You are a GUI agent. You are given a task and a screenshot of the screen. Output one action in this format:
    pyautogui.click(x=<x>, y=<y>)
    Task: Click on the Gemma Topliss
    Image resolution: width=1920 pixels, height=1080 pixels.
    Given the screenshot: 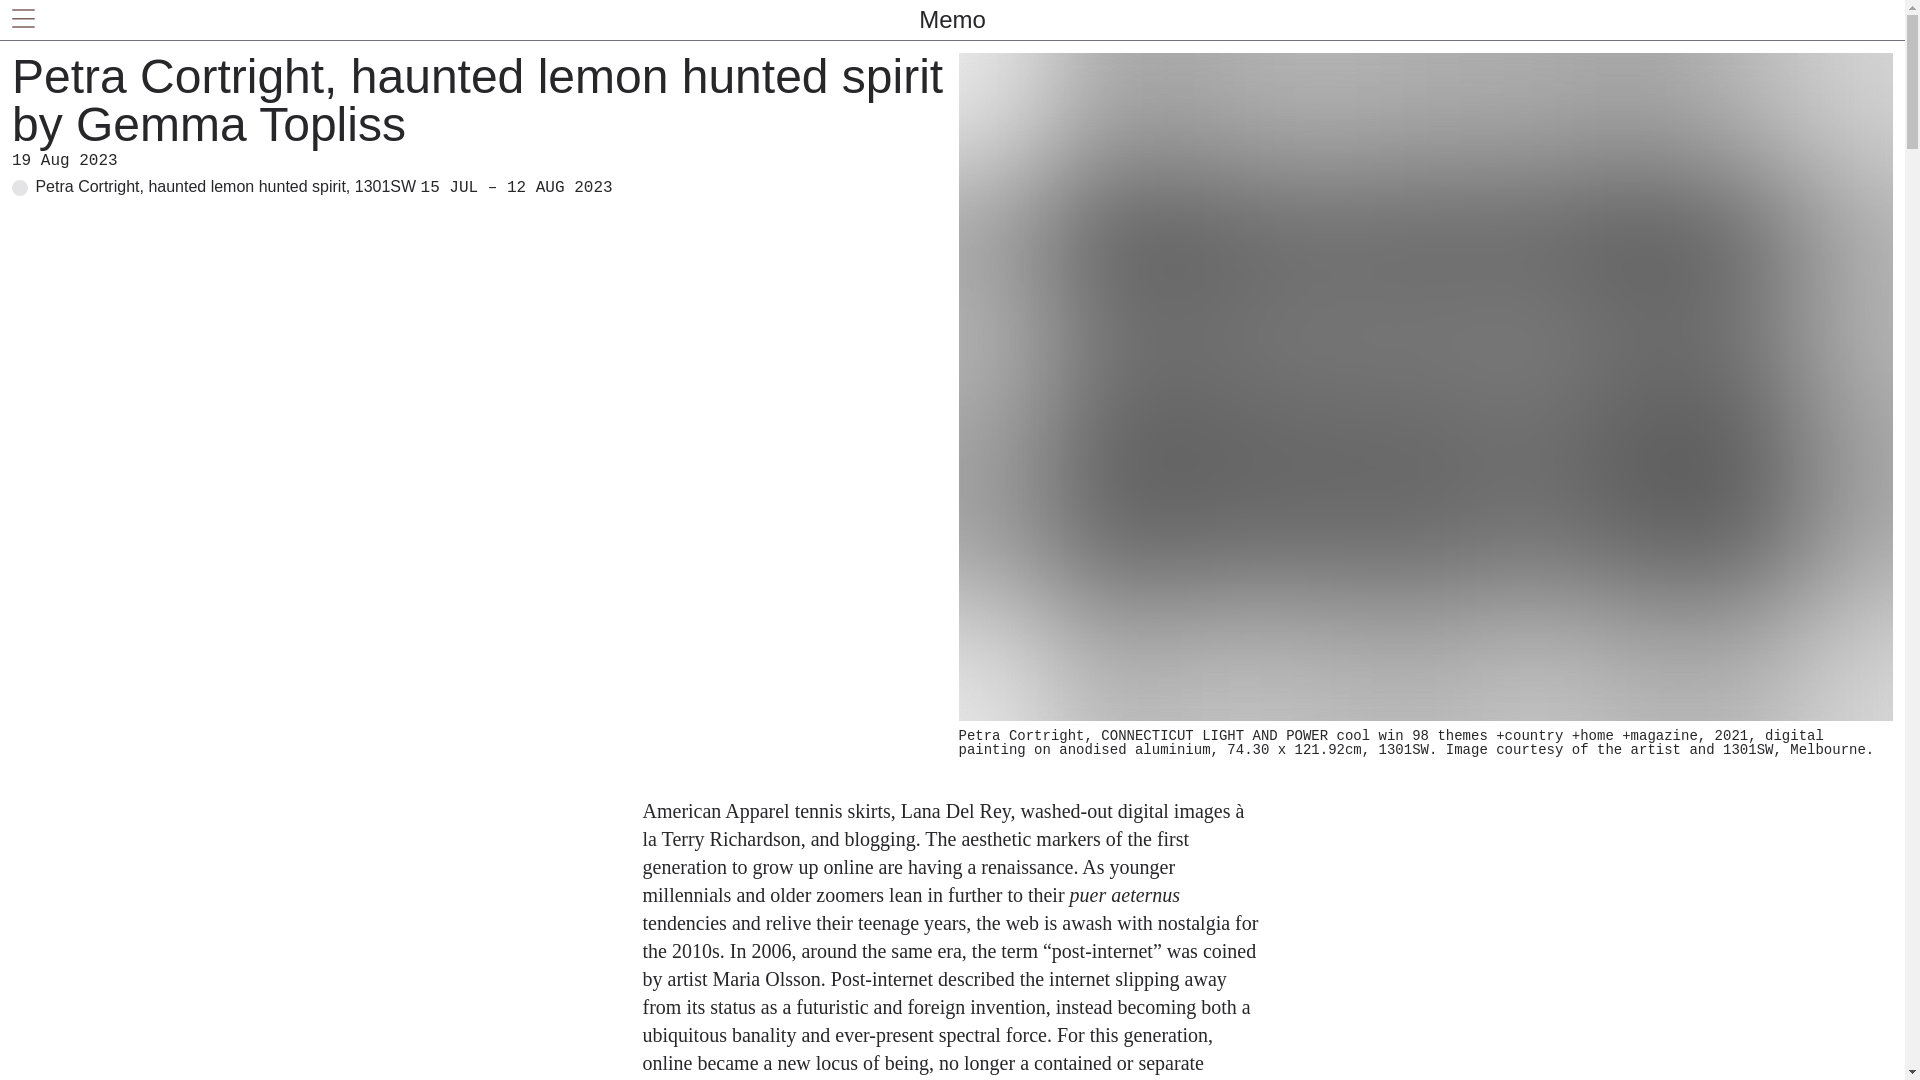 What is the action you would take?
    pyautogui.click(x=240, y=124)
    